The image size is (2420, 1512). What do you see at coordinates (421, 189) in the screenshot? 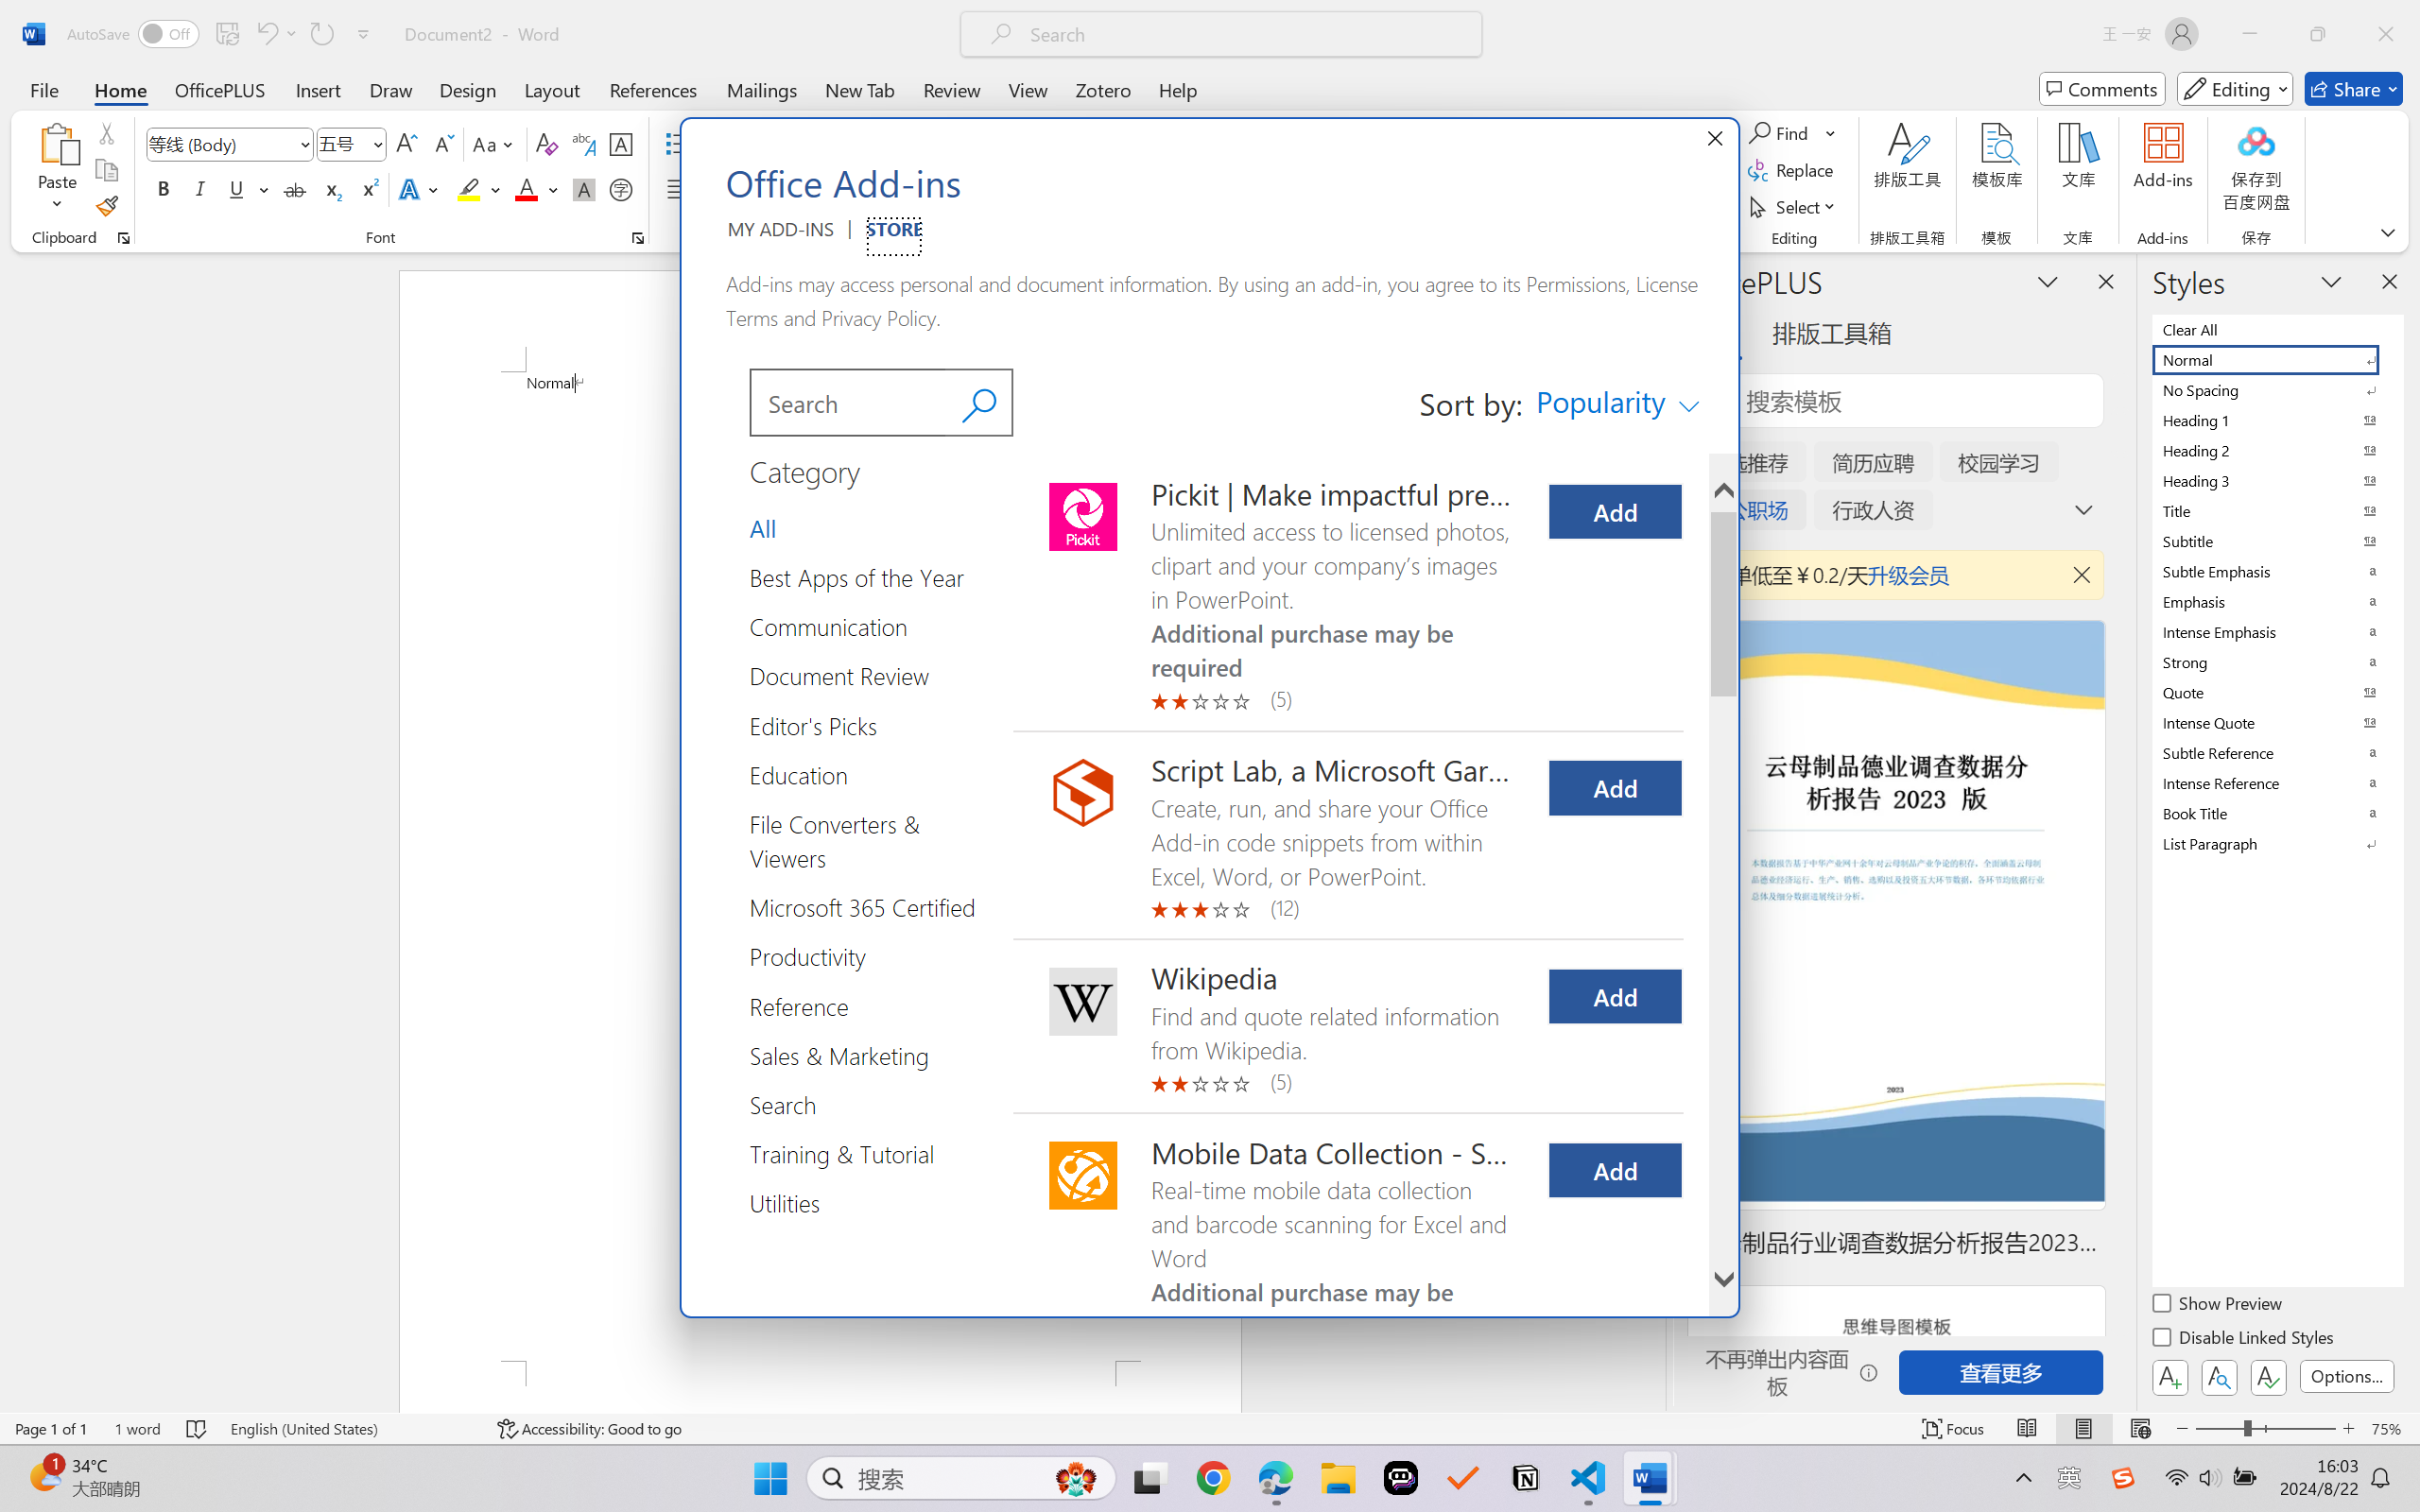
I see `Text Effects and Typography` at bounding box center [421, 189].